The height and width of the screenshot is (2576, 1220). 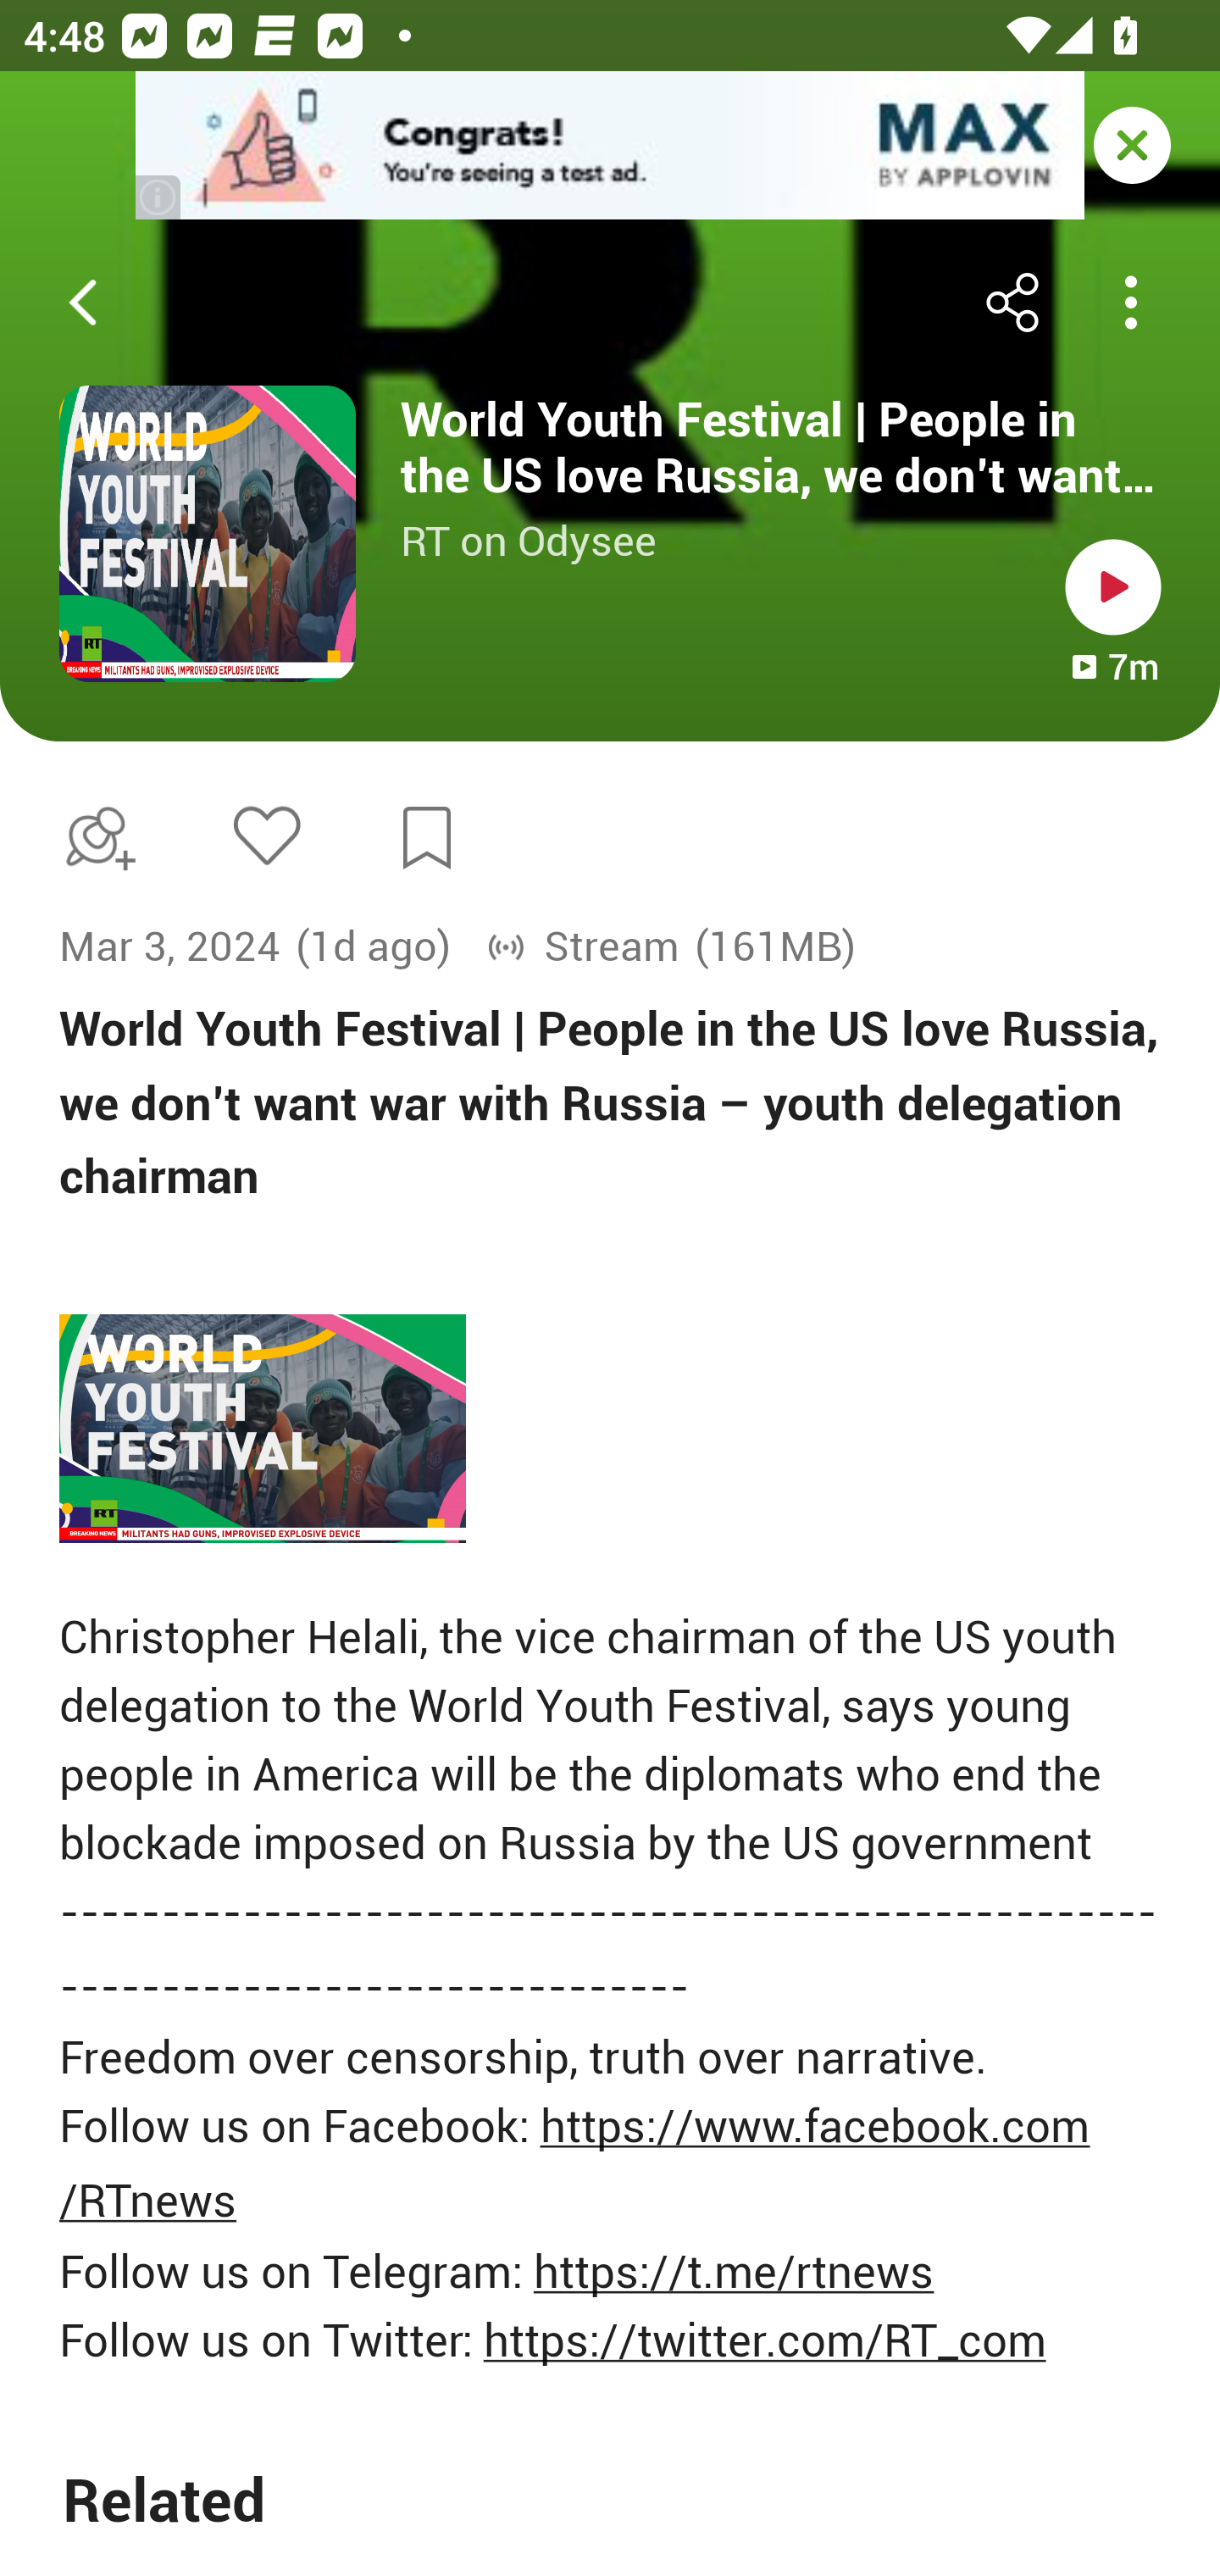 What do you see at coordinates (1113, 586) in the screenshot?
I see `Play button` at bounding box center [1113, 586].